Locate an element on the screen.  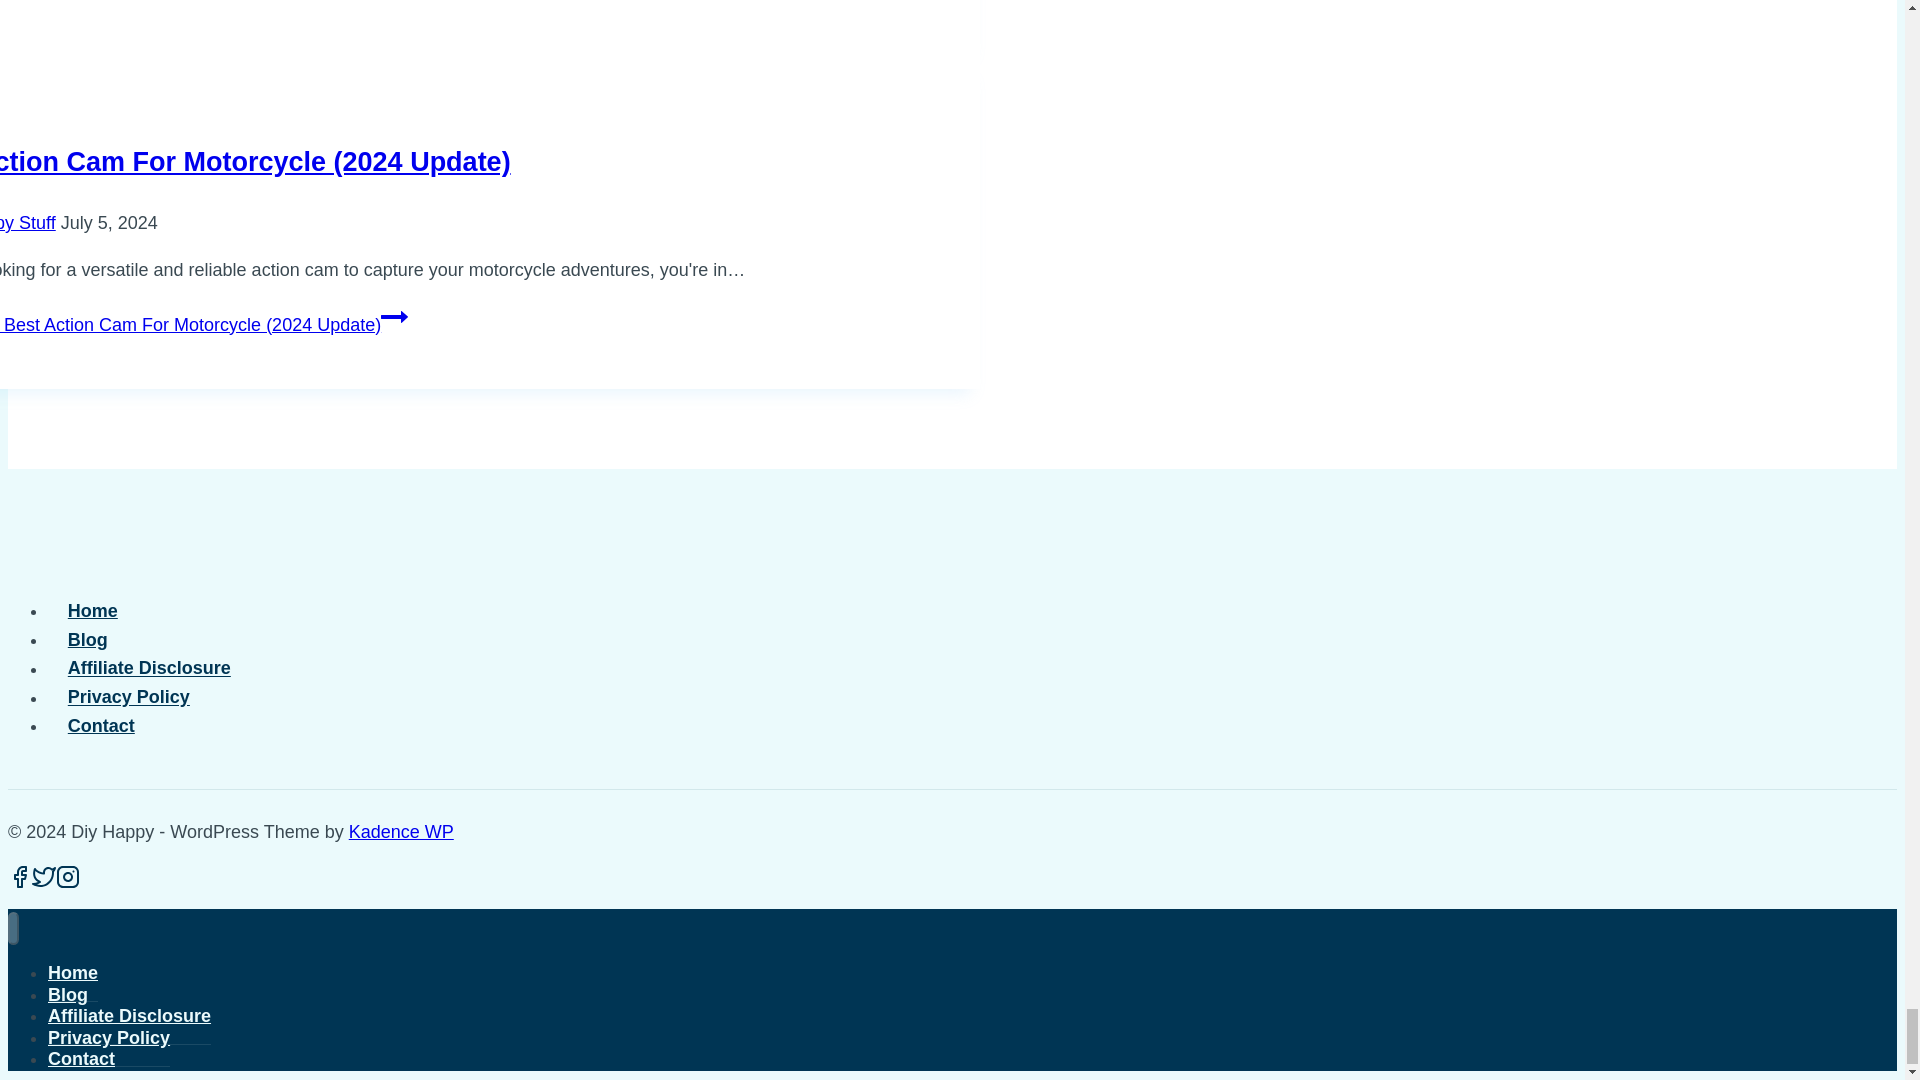
Twitter is located at coordinates (44, 876).